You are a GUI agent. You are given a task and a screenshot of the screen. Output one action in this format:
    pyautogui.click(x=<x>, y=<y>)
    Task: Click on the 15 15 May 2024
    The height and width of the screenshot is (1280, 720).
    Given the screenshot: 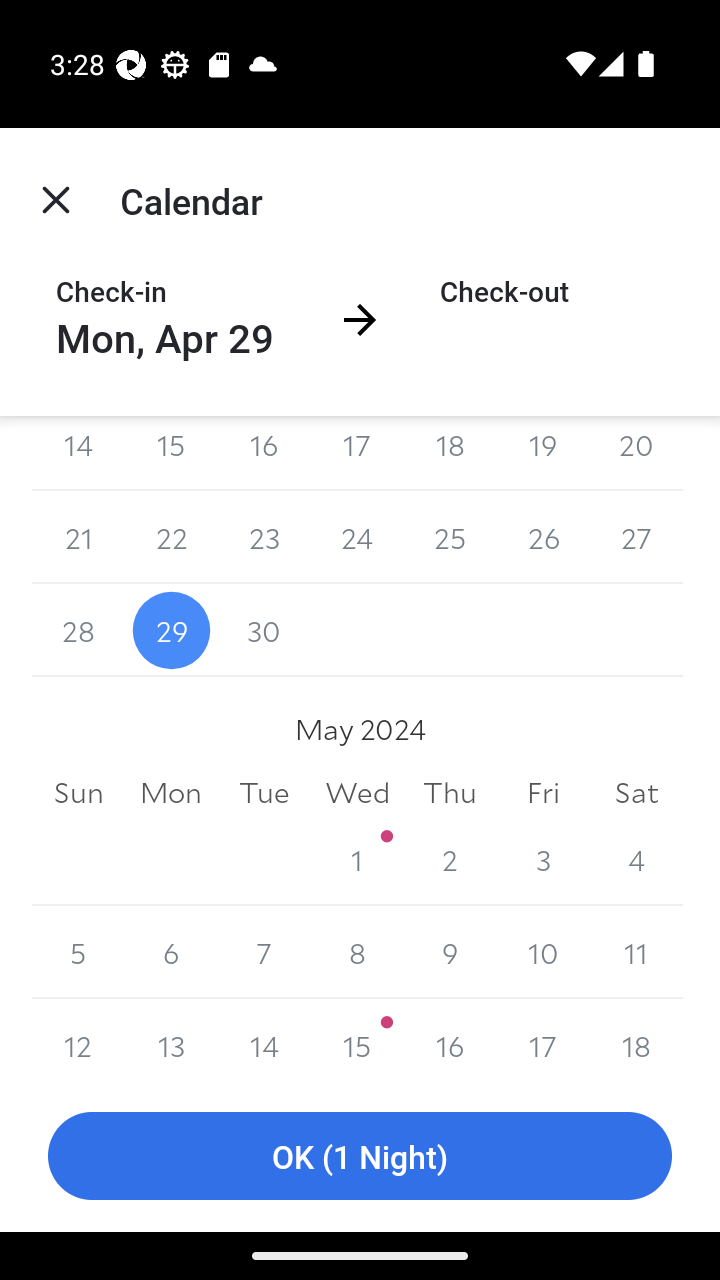 What is the action you would take?
    pyautogui.click(x=357, y=1039)
    